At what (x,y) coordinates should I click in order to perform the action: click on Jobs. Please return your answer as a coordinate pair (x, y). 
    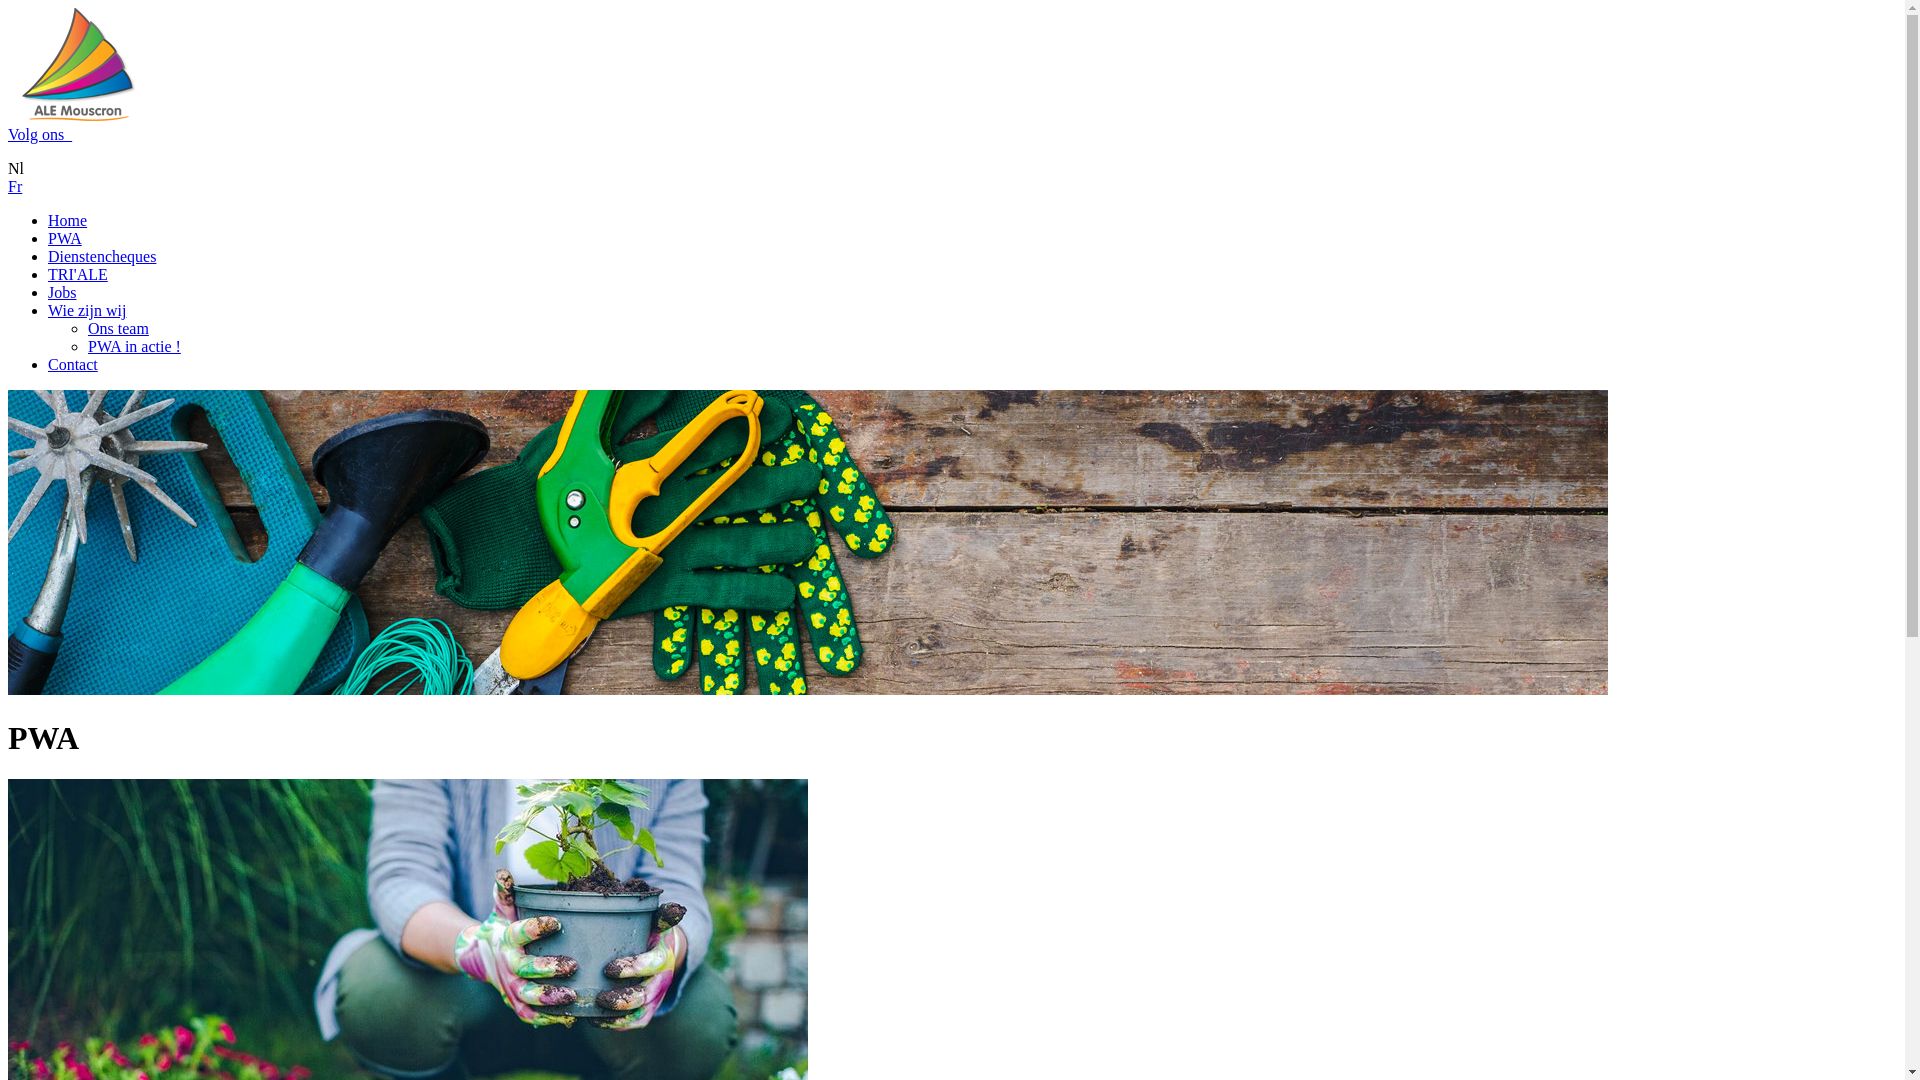
    Looking at the image, I should click on (62, 292).